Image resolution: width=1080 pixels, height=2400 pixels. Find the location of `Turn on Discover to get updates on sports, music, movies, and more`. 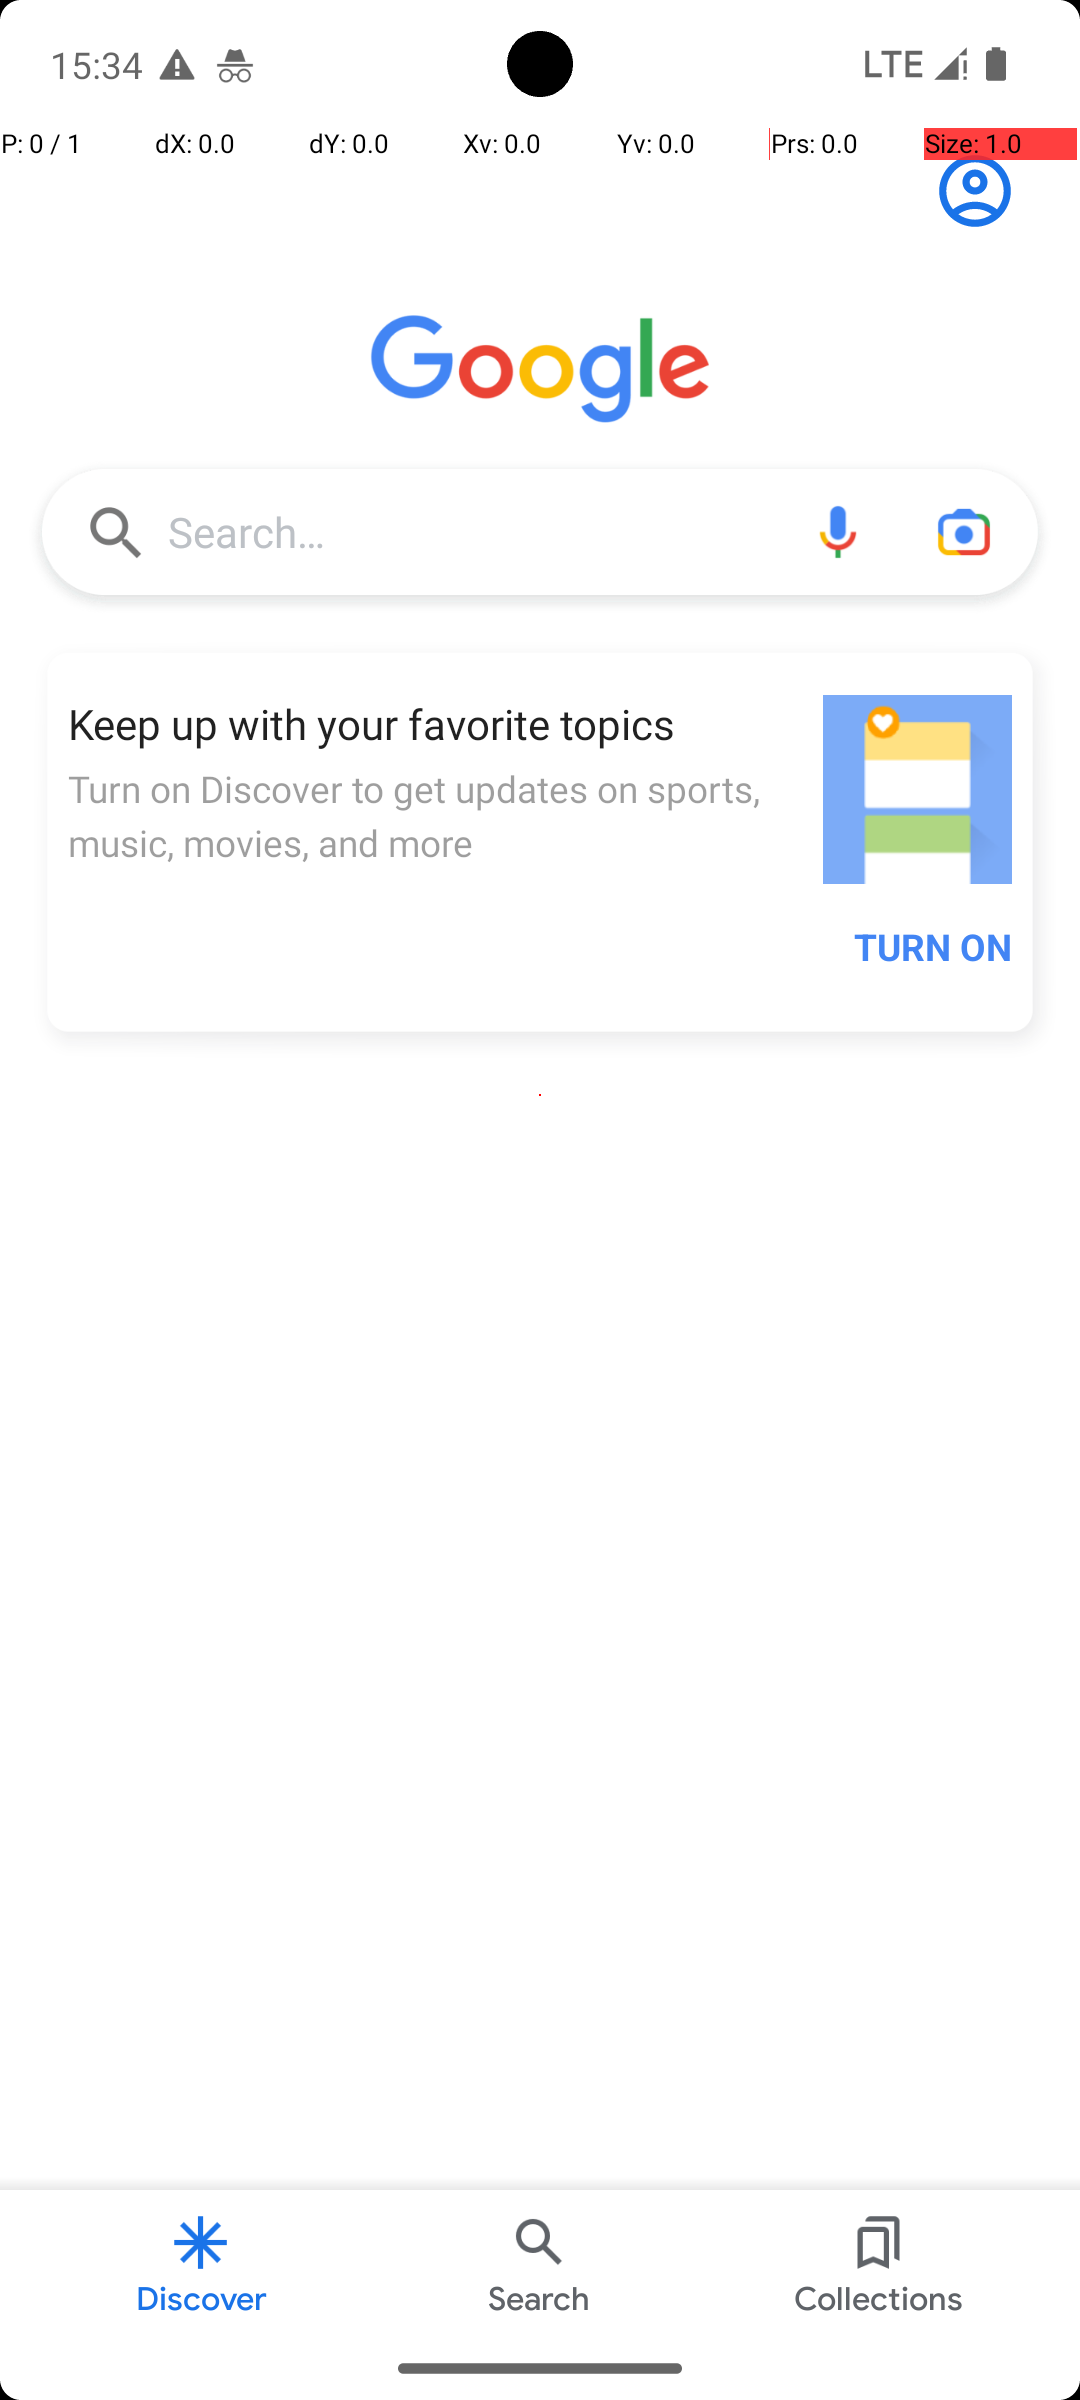

Turn on Discover to get updates on sports, music, movies, and more is located at coordinates (435, 816).